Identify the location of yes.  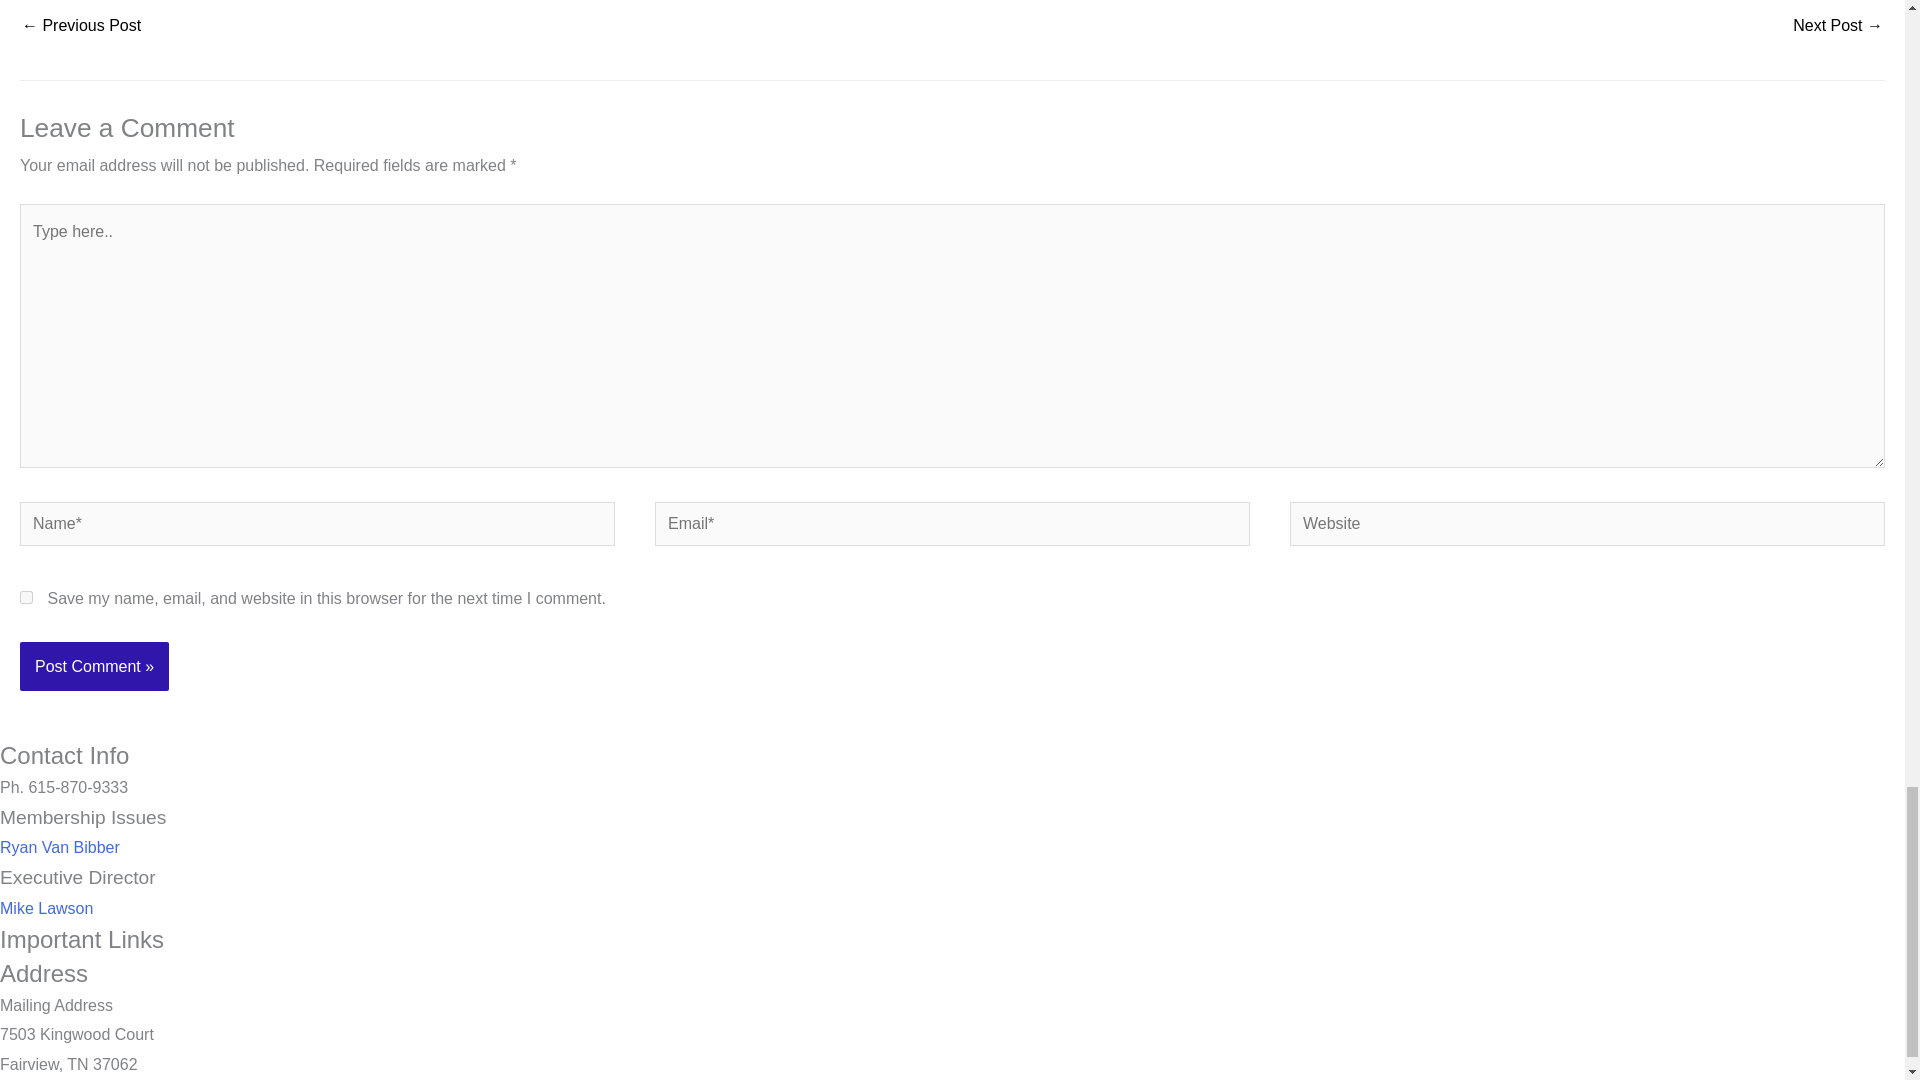
(26, 596).